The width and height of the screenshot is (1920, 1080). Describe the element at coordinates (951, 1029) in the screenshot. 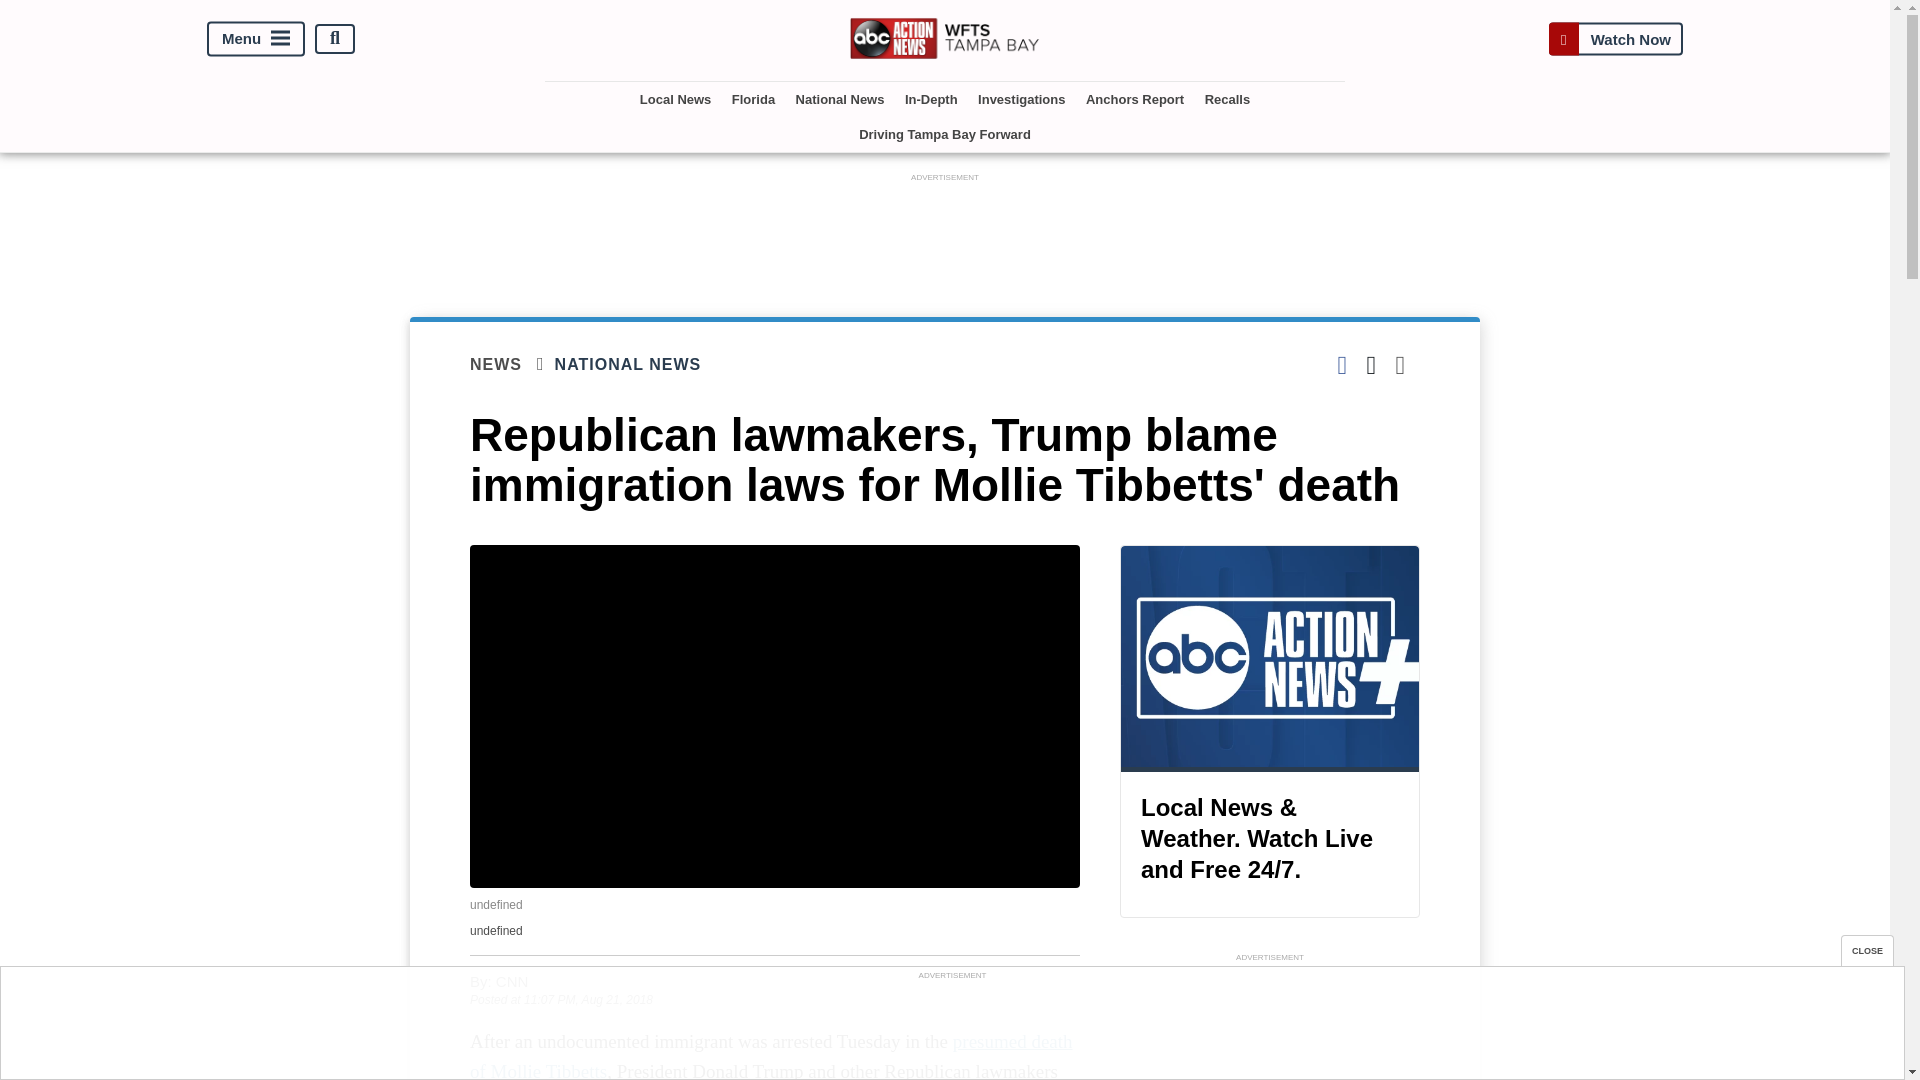

I see `3rd party ad content` at that location.